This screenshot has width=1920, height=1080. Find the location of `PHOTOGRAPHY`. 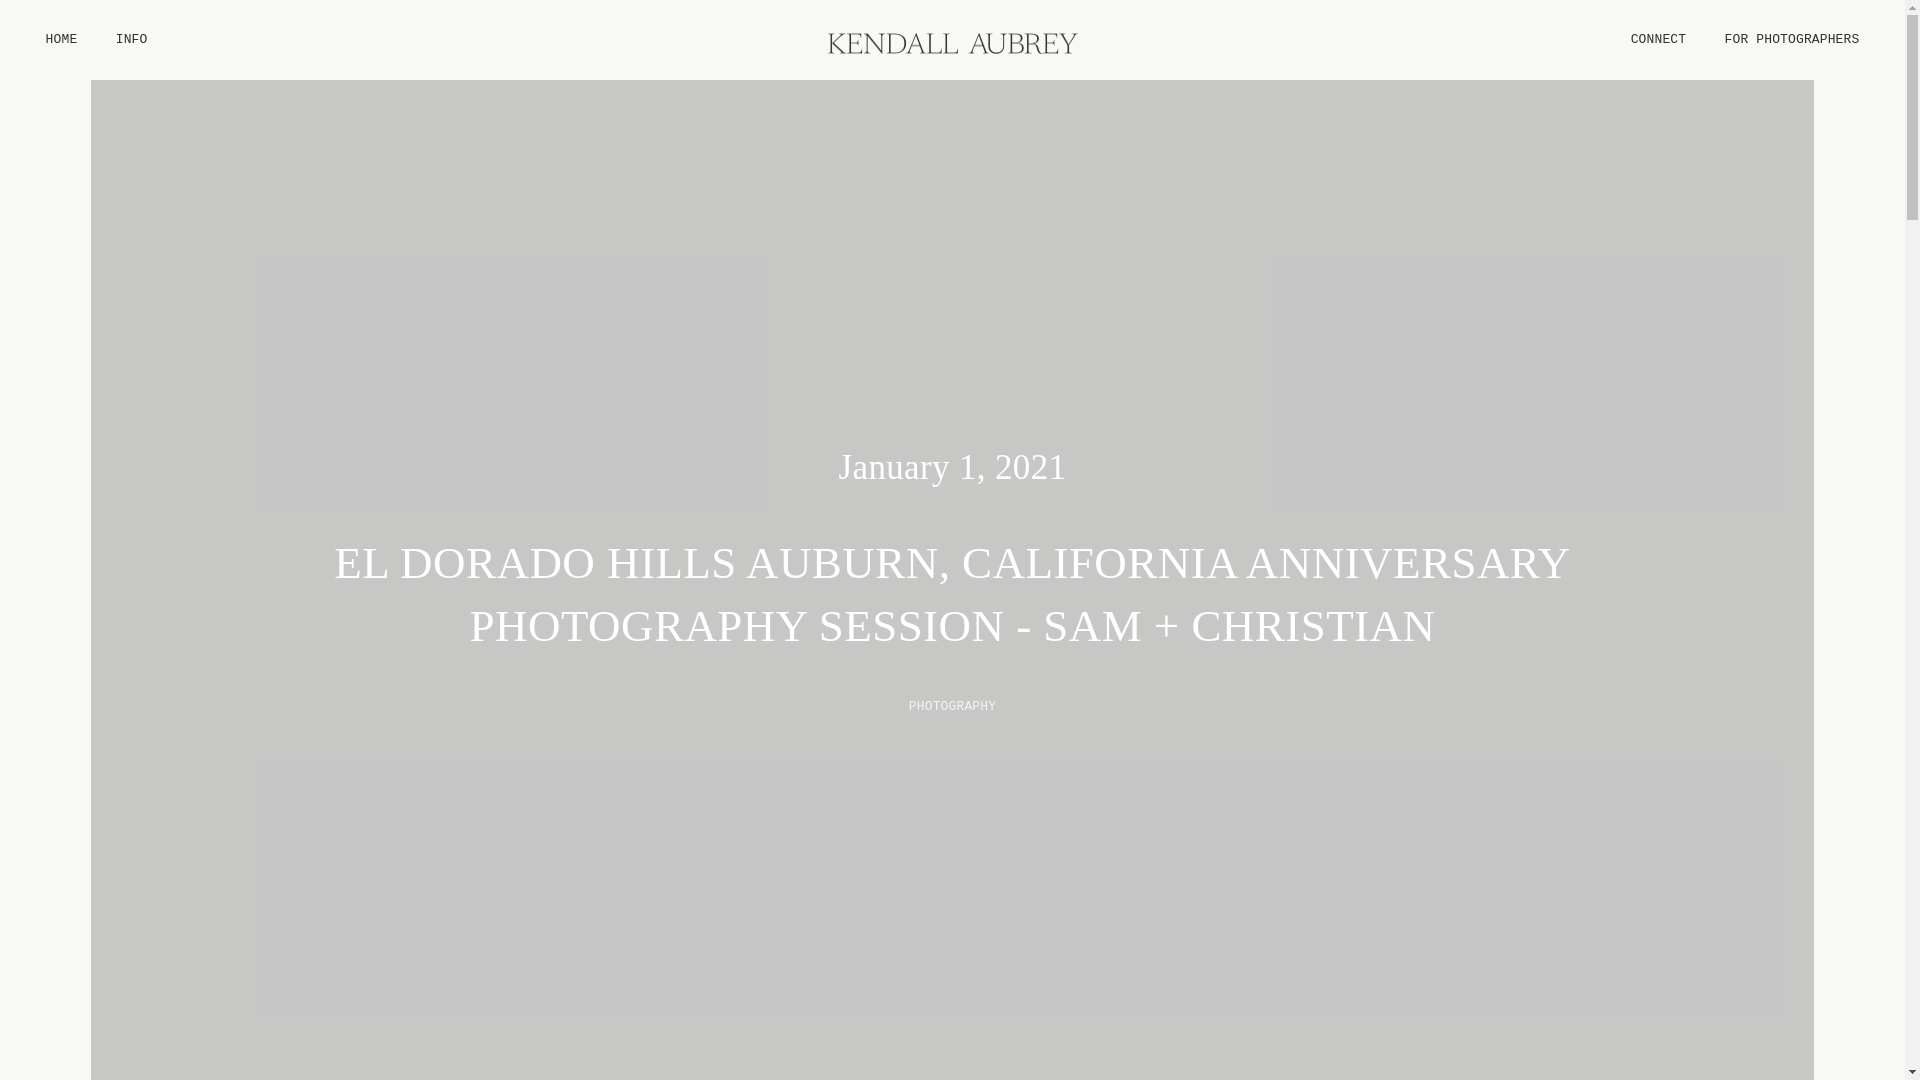

PHOTOGRAPHY is located at coordinates (952, 706).